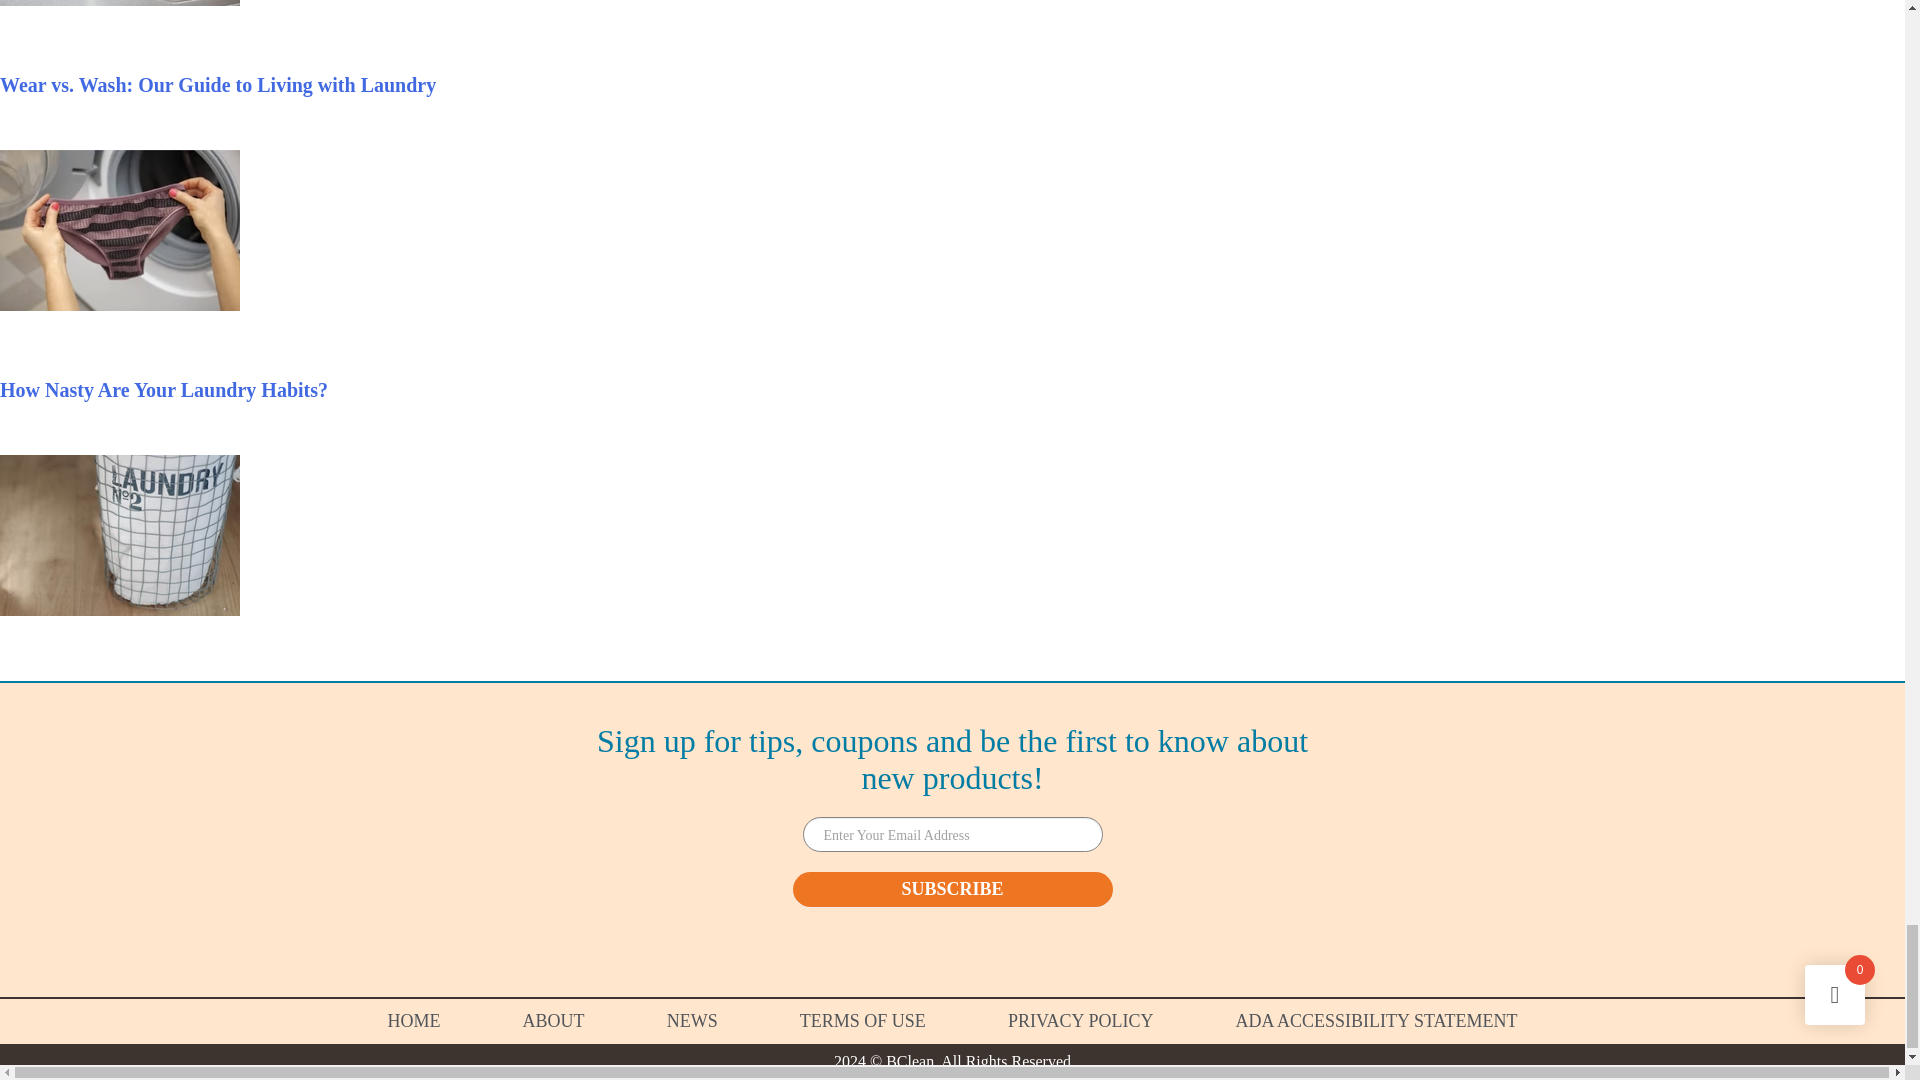 The width and height of the screenshot is (1920, 1080). What do you see at coordinates (164, 390) in the screenshot?
I see `How Nasty Are Your Laundry Habits?` at bounding box center [164, 390].